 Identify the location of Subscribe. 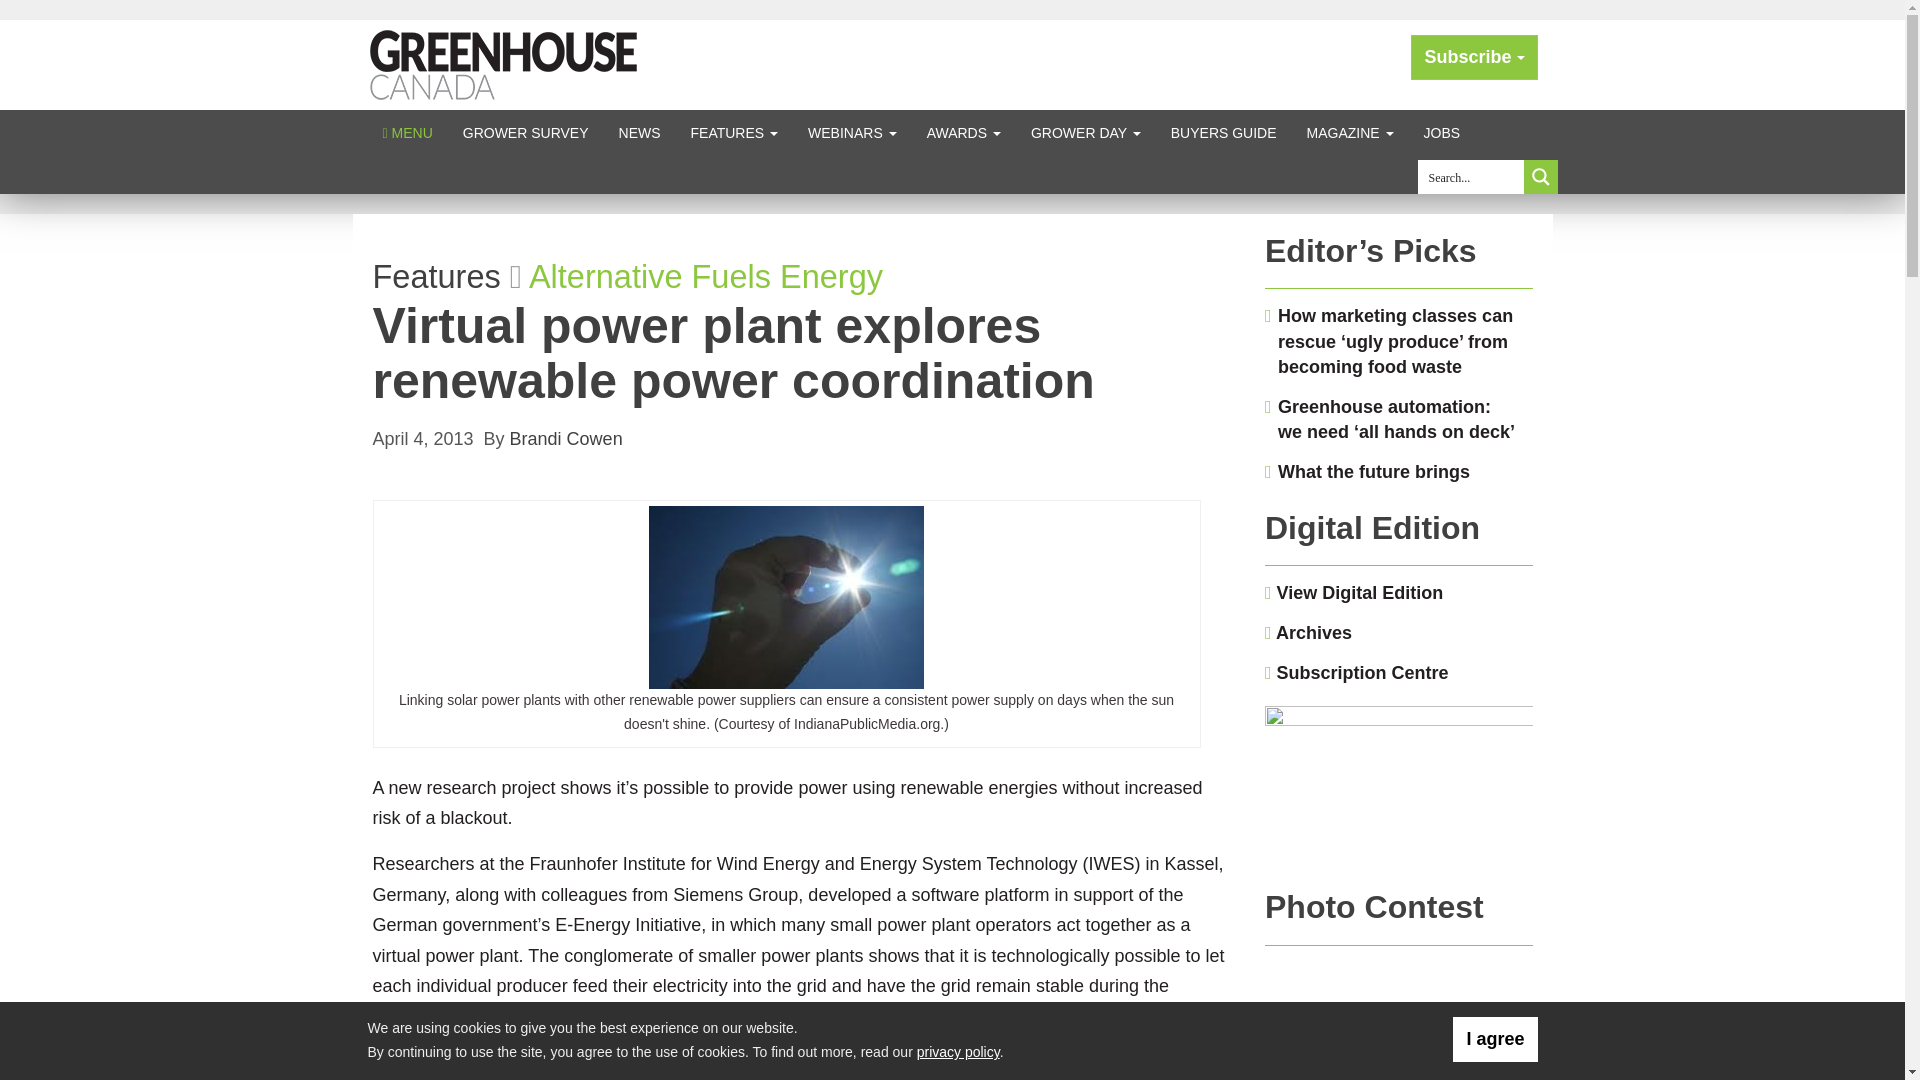
(1474, 56).